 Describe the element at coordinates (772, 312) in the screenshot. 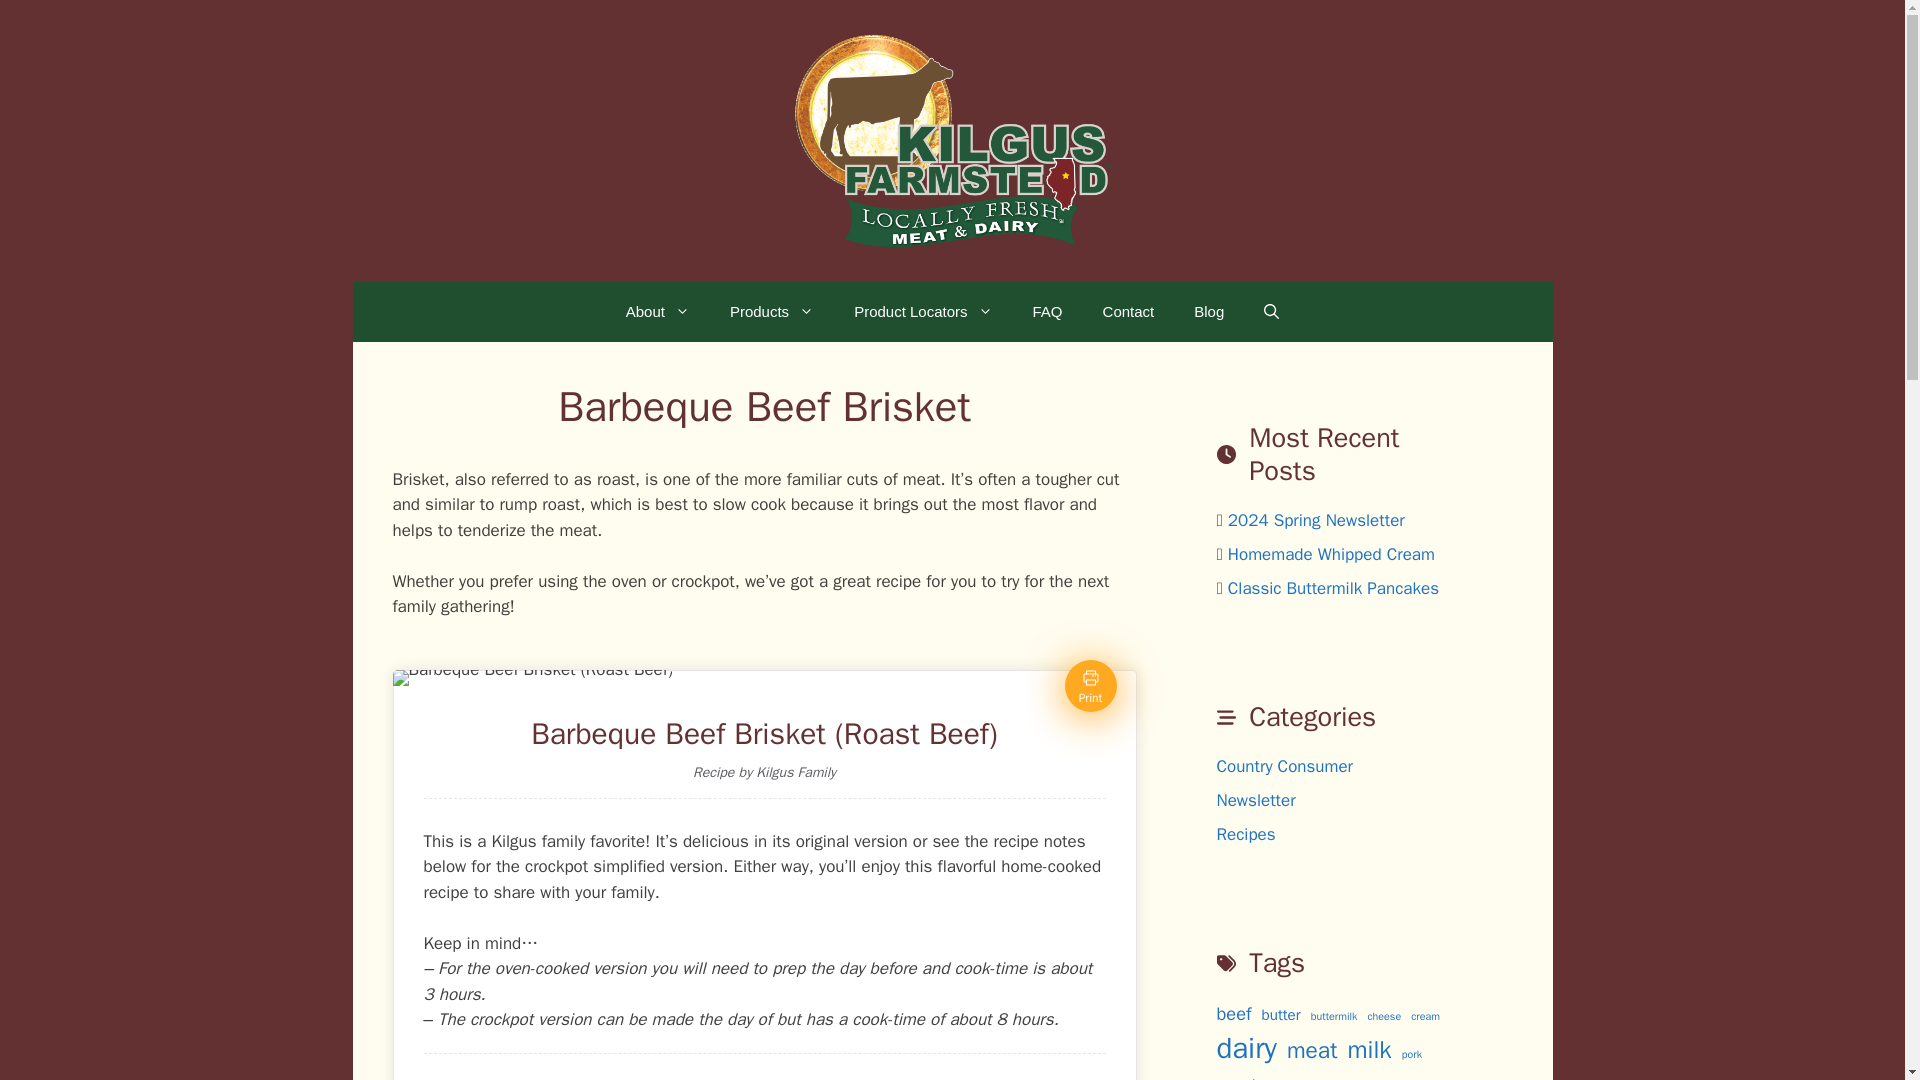

I see `Products` at that location.